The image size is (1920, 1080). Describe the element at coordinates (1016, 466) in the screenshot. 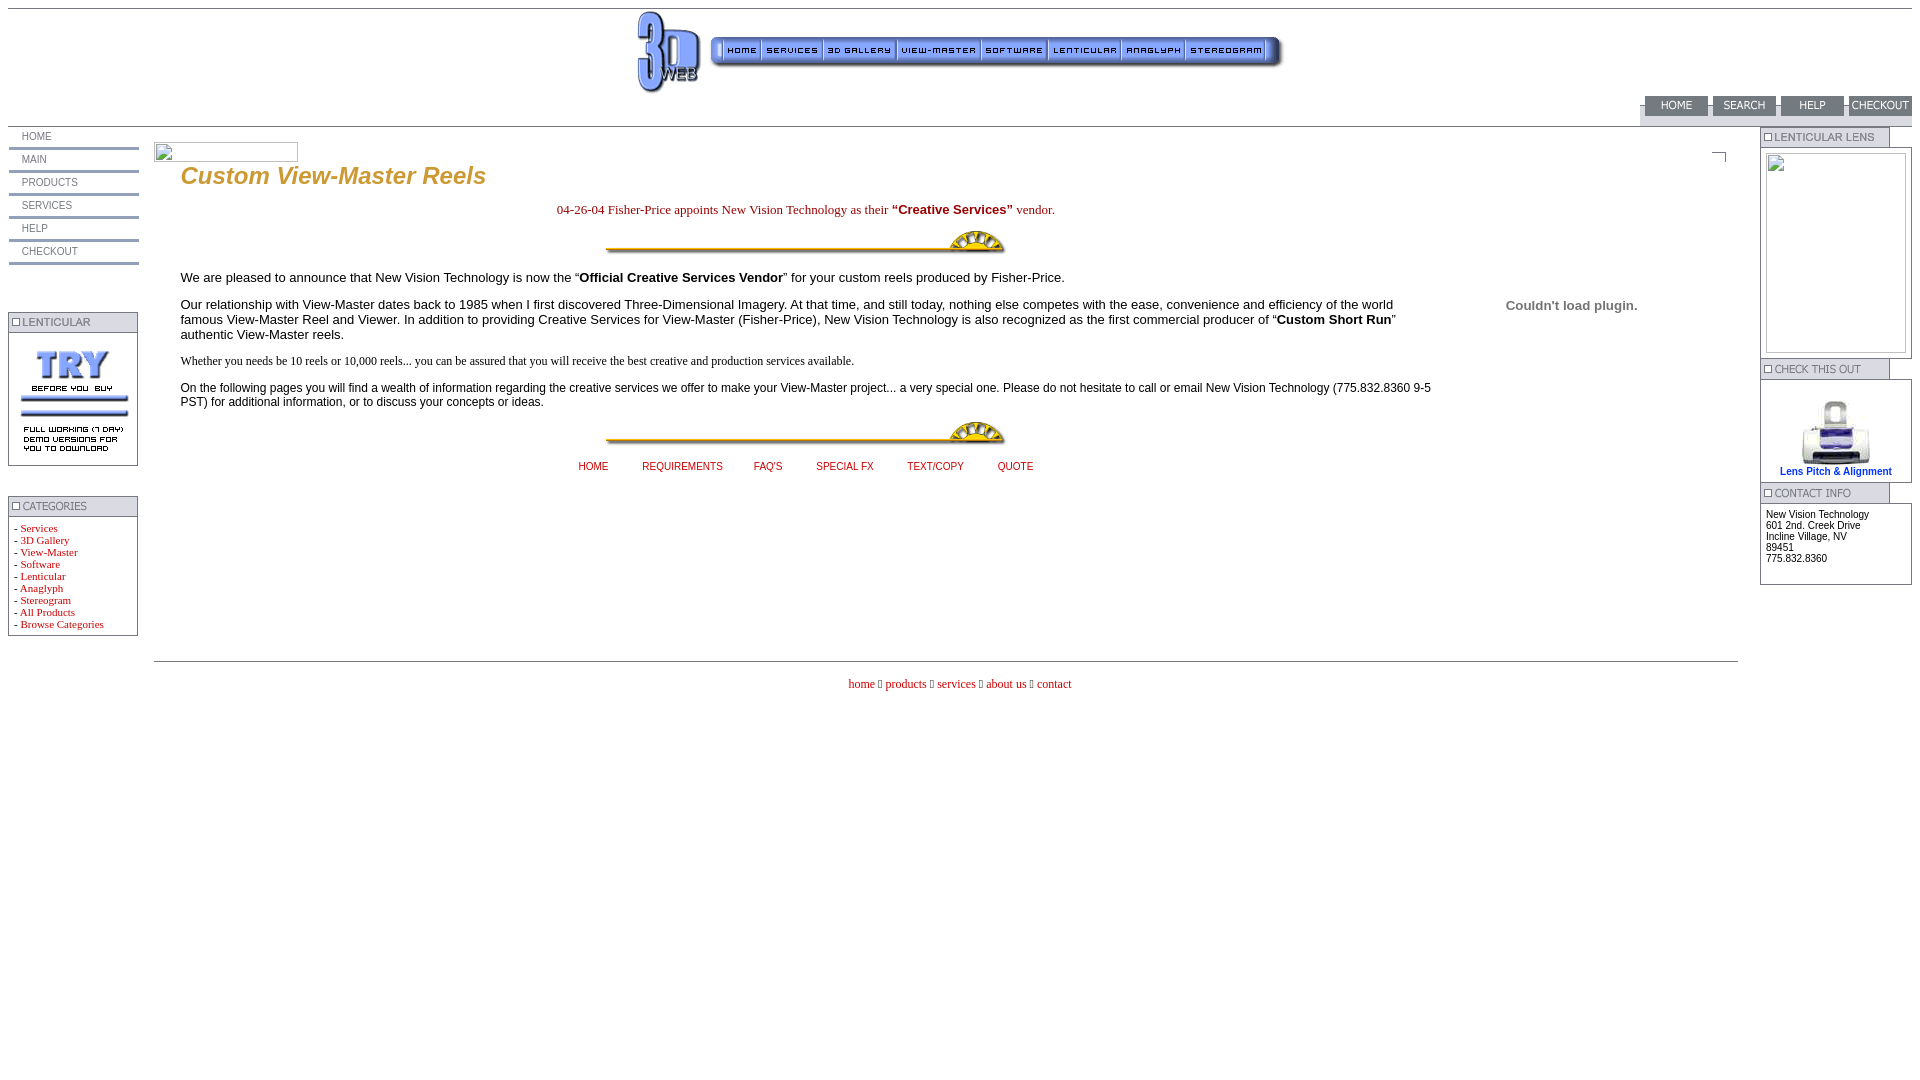

I see `QUOTE` at that location.